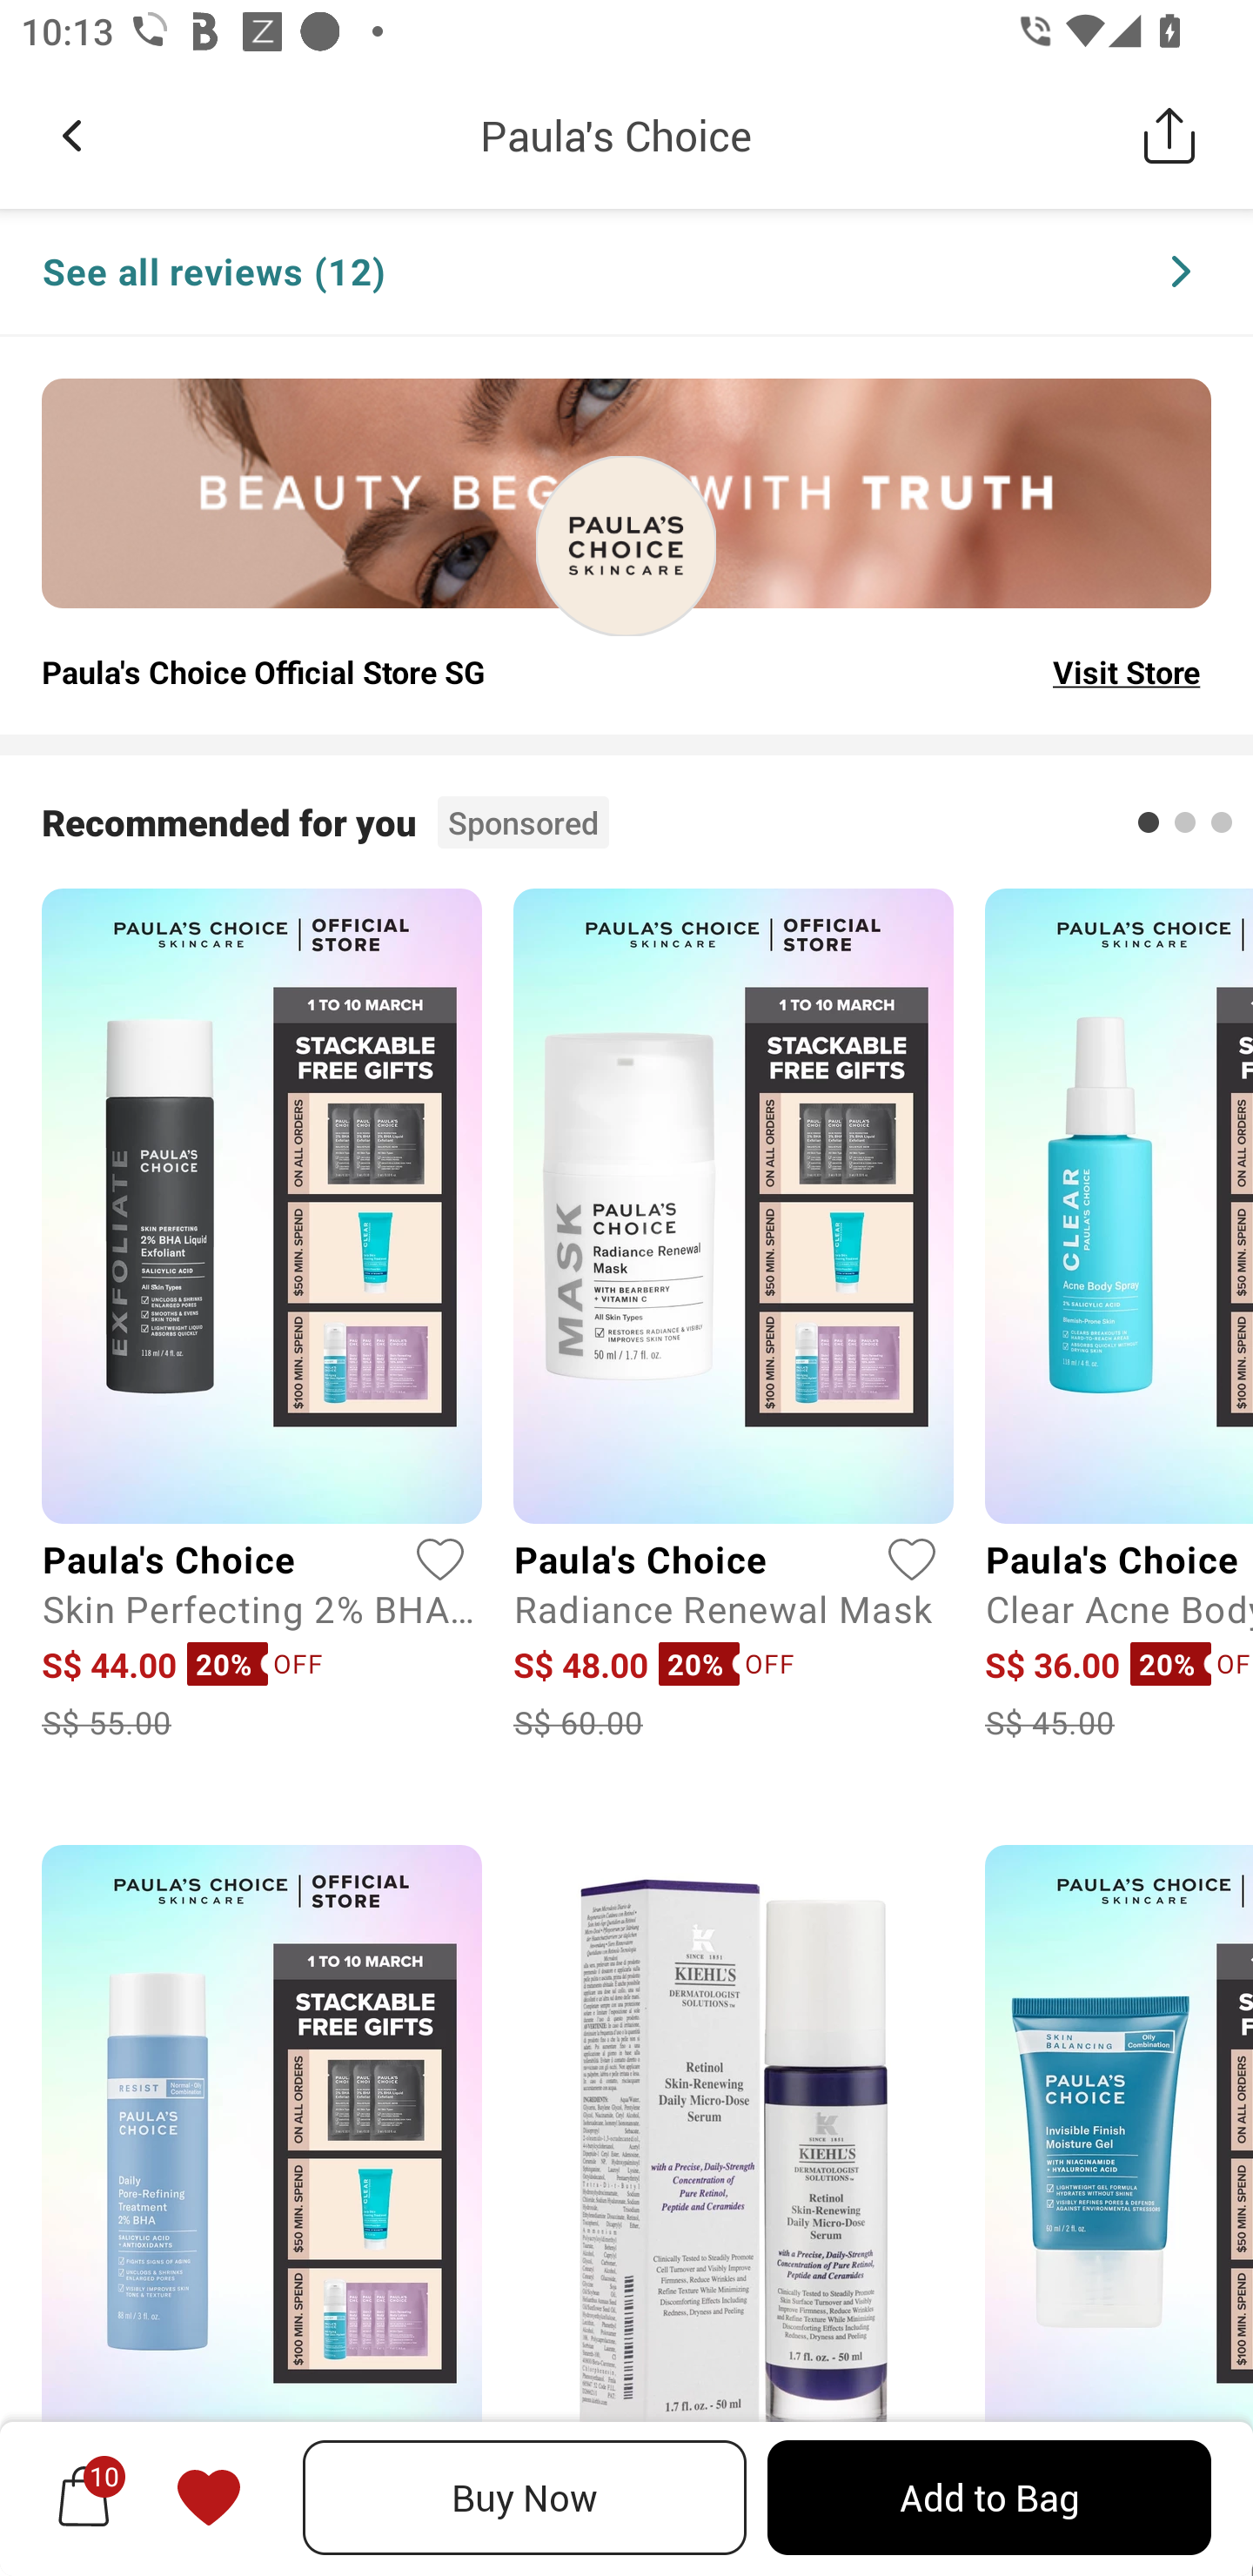 This screenshot has height=2576, width=1253. I want to click on Paula's Choice Official Store SG, so click(263, 670).